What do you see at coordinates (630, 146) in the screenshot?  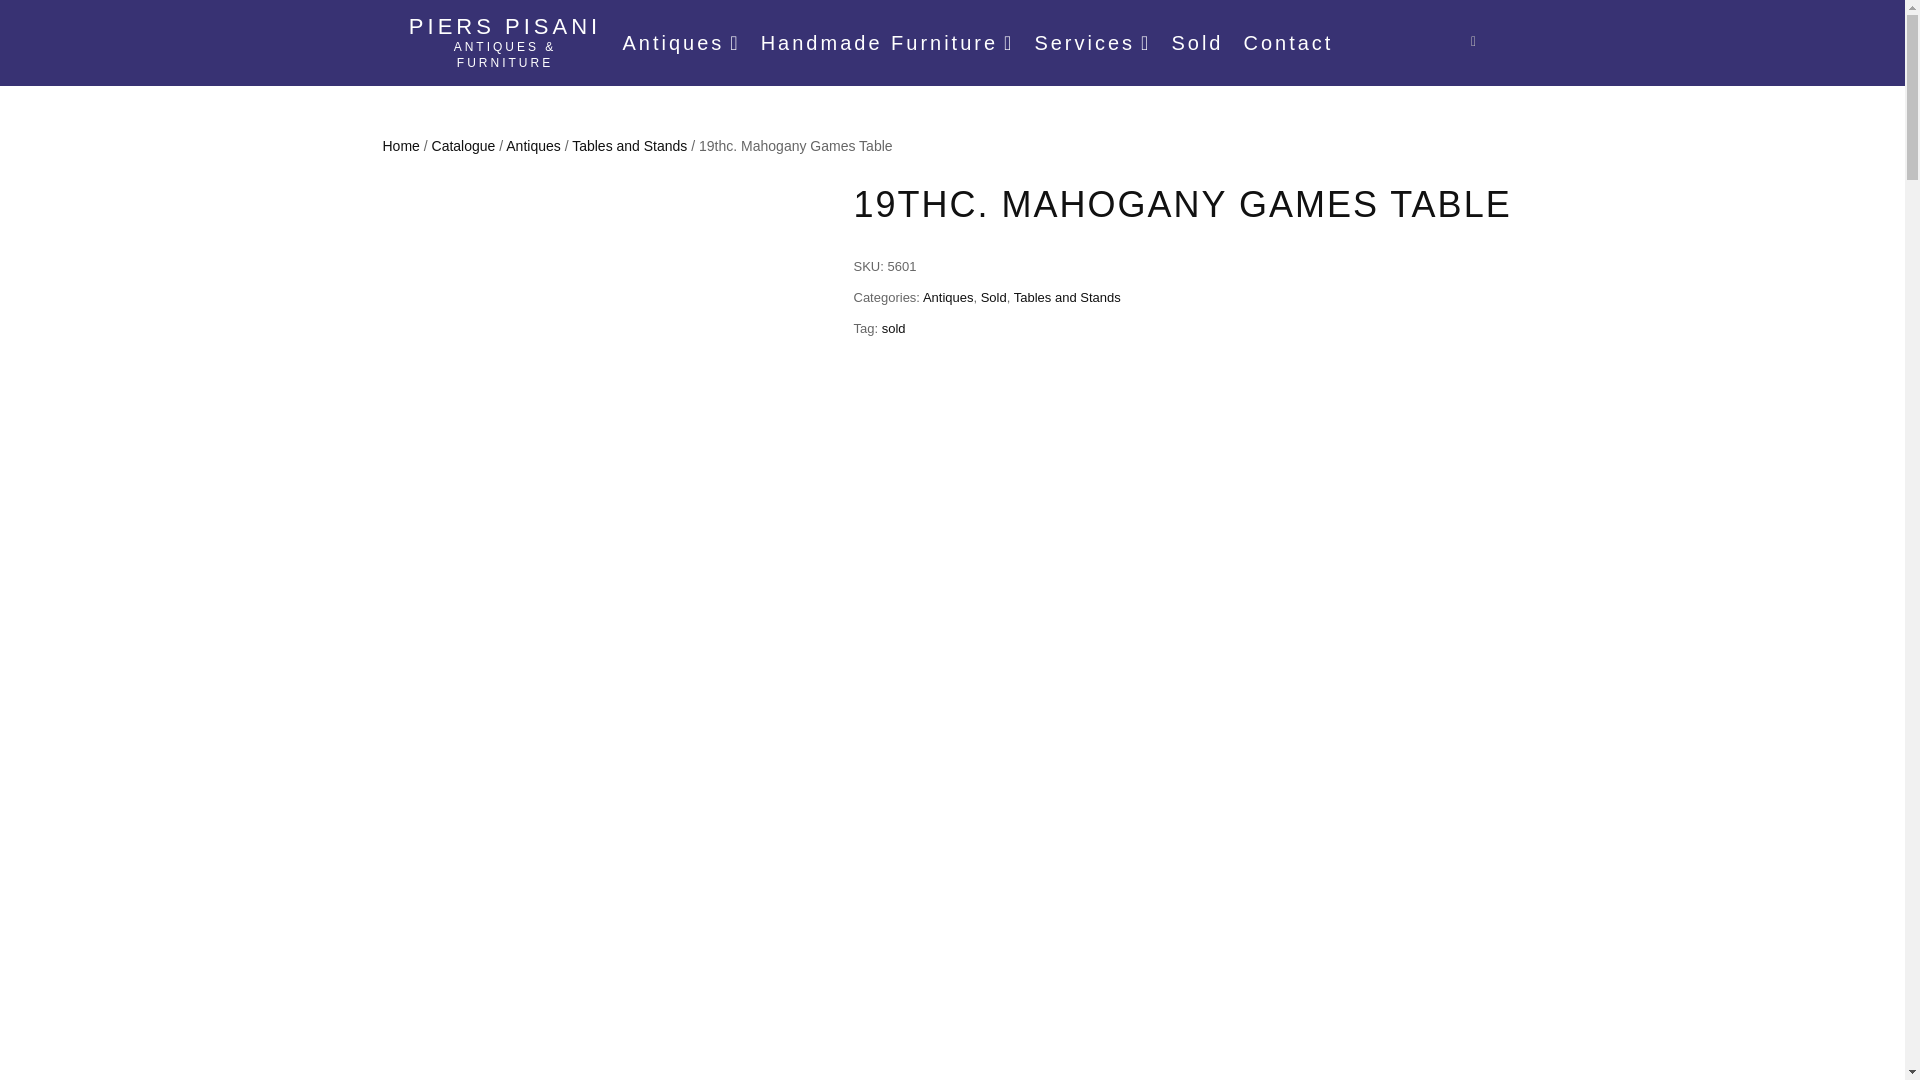 I see `Tables and Stands` at bounding box center [630, 146].